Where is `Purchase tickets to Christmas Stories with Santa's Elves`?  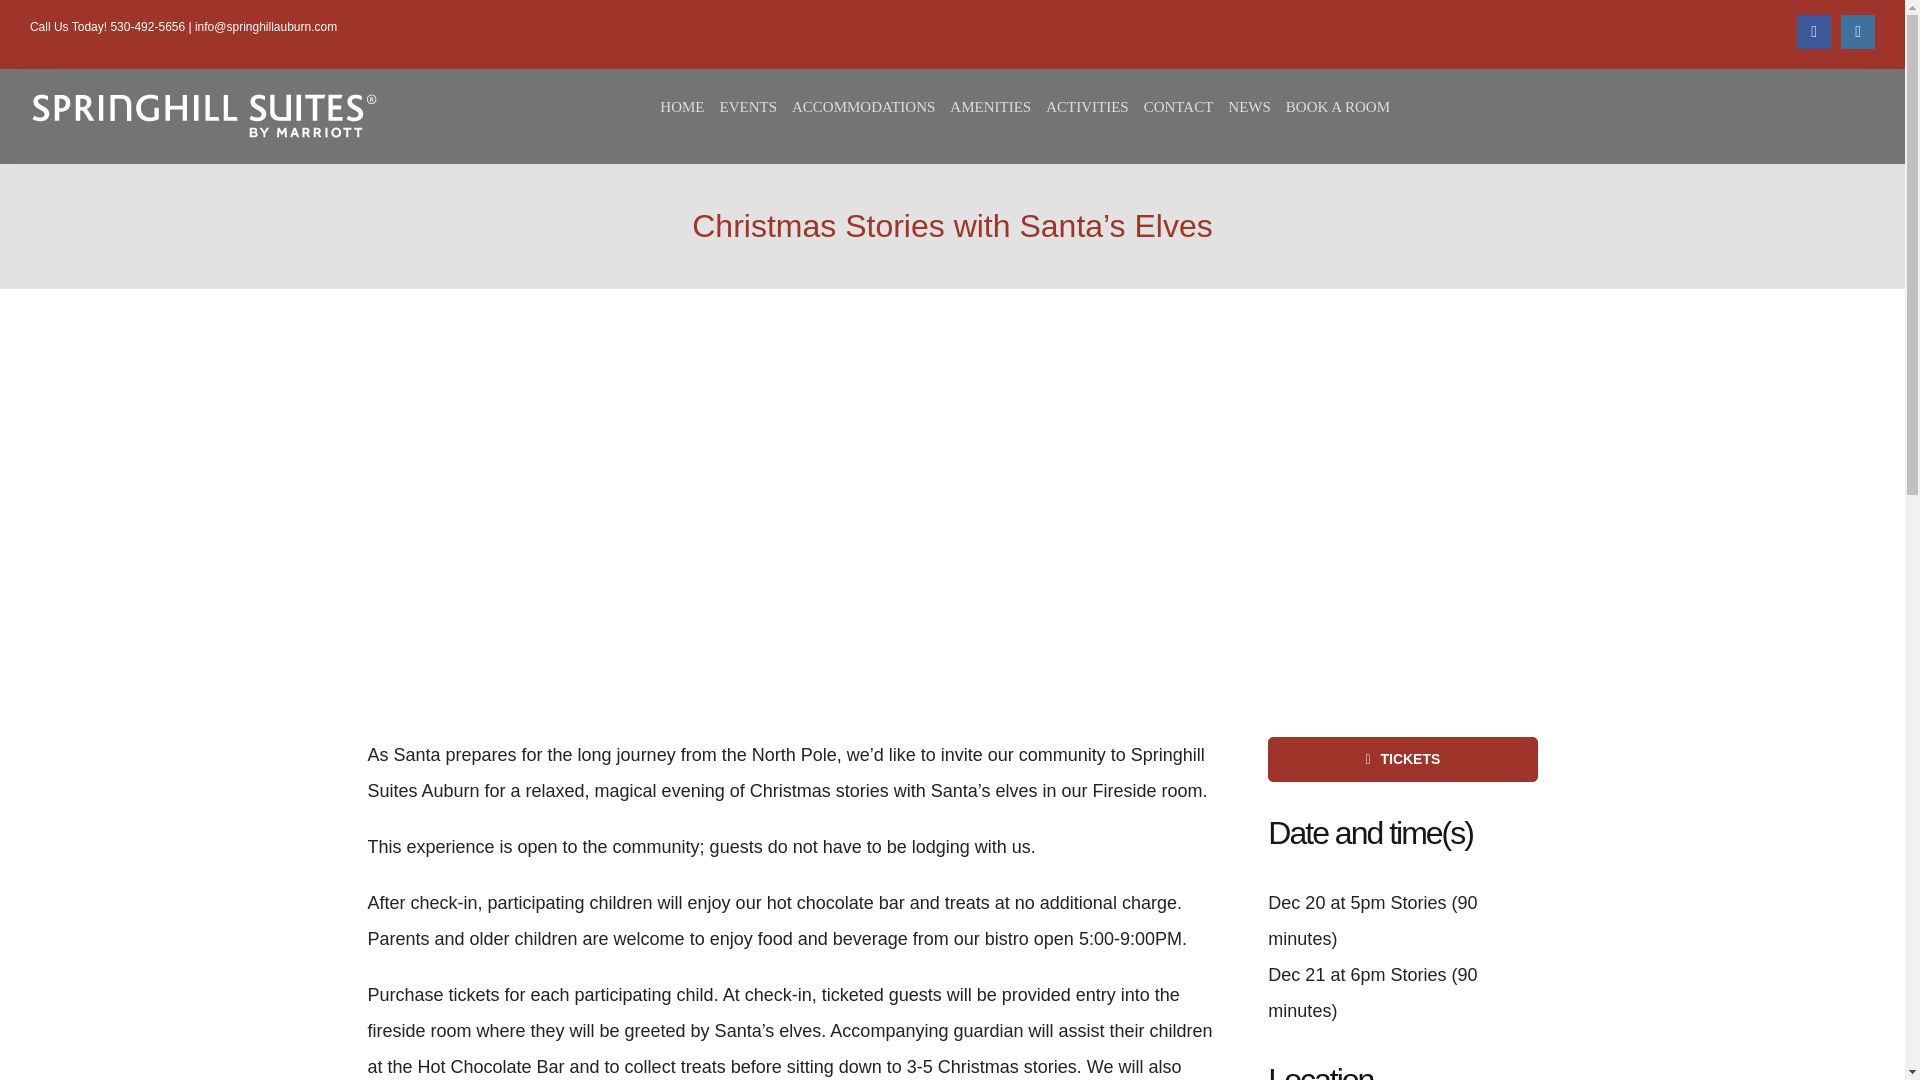 Purchase tickets to Christmas Stories with Santa's Elves is located at coordinates (1402, 758).